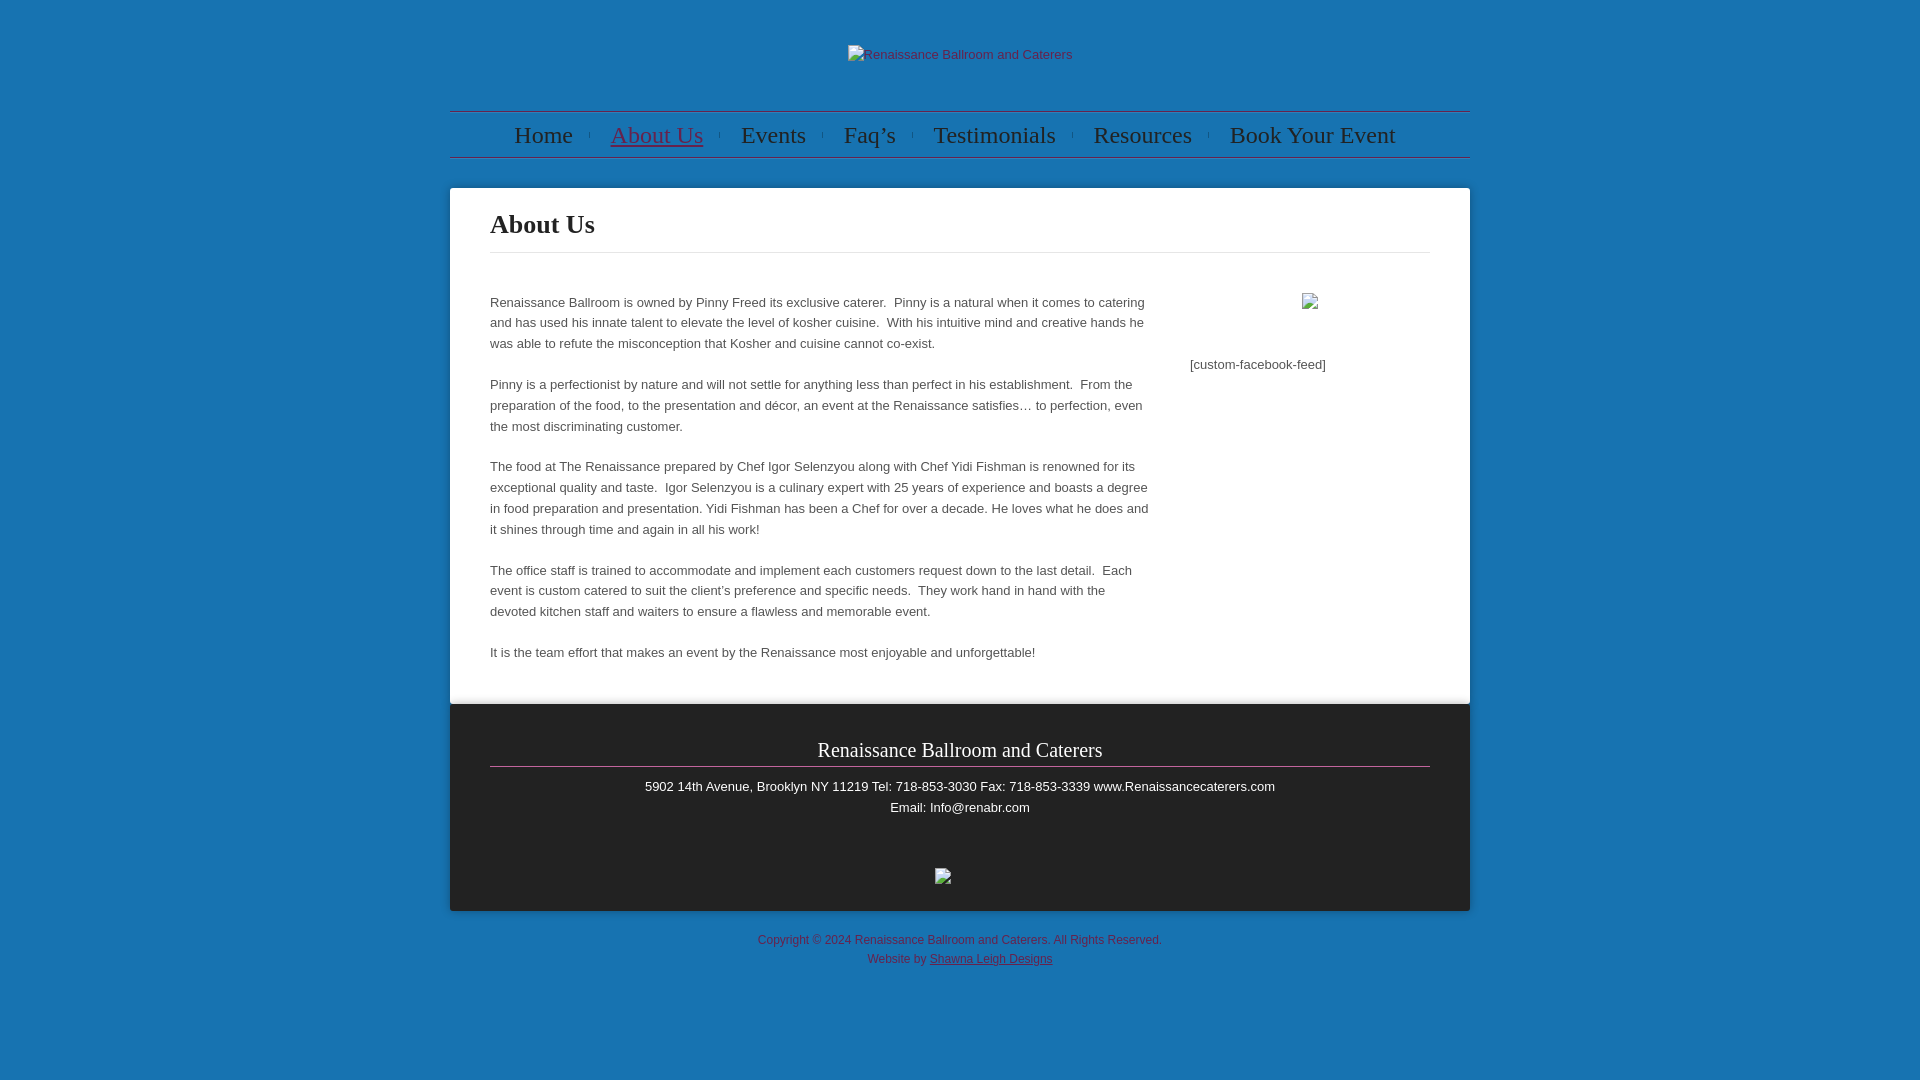  Describe the element at coordinates (658, 135) in the screenshot. I see `About Us` at that location.